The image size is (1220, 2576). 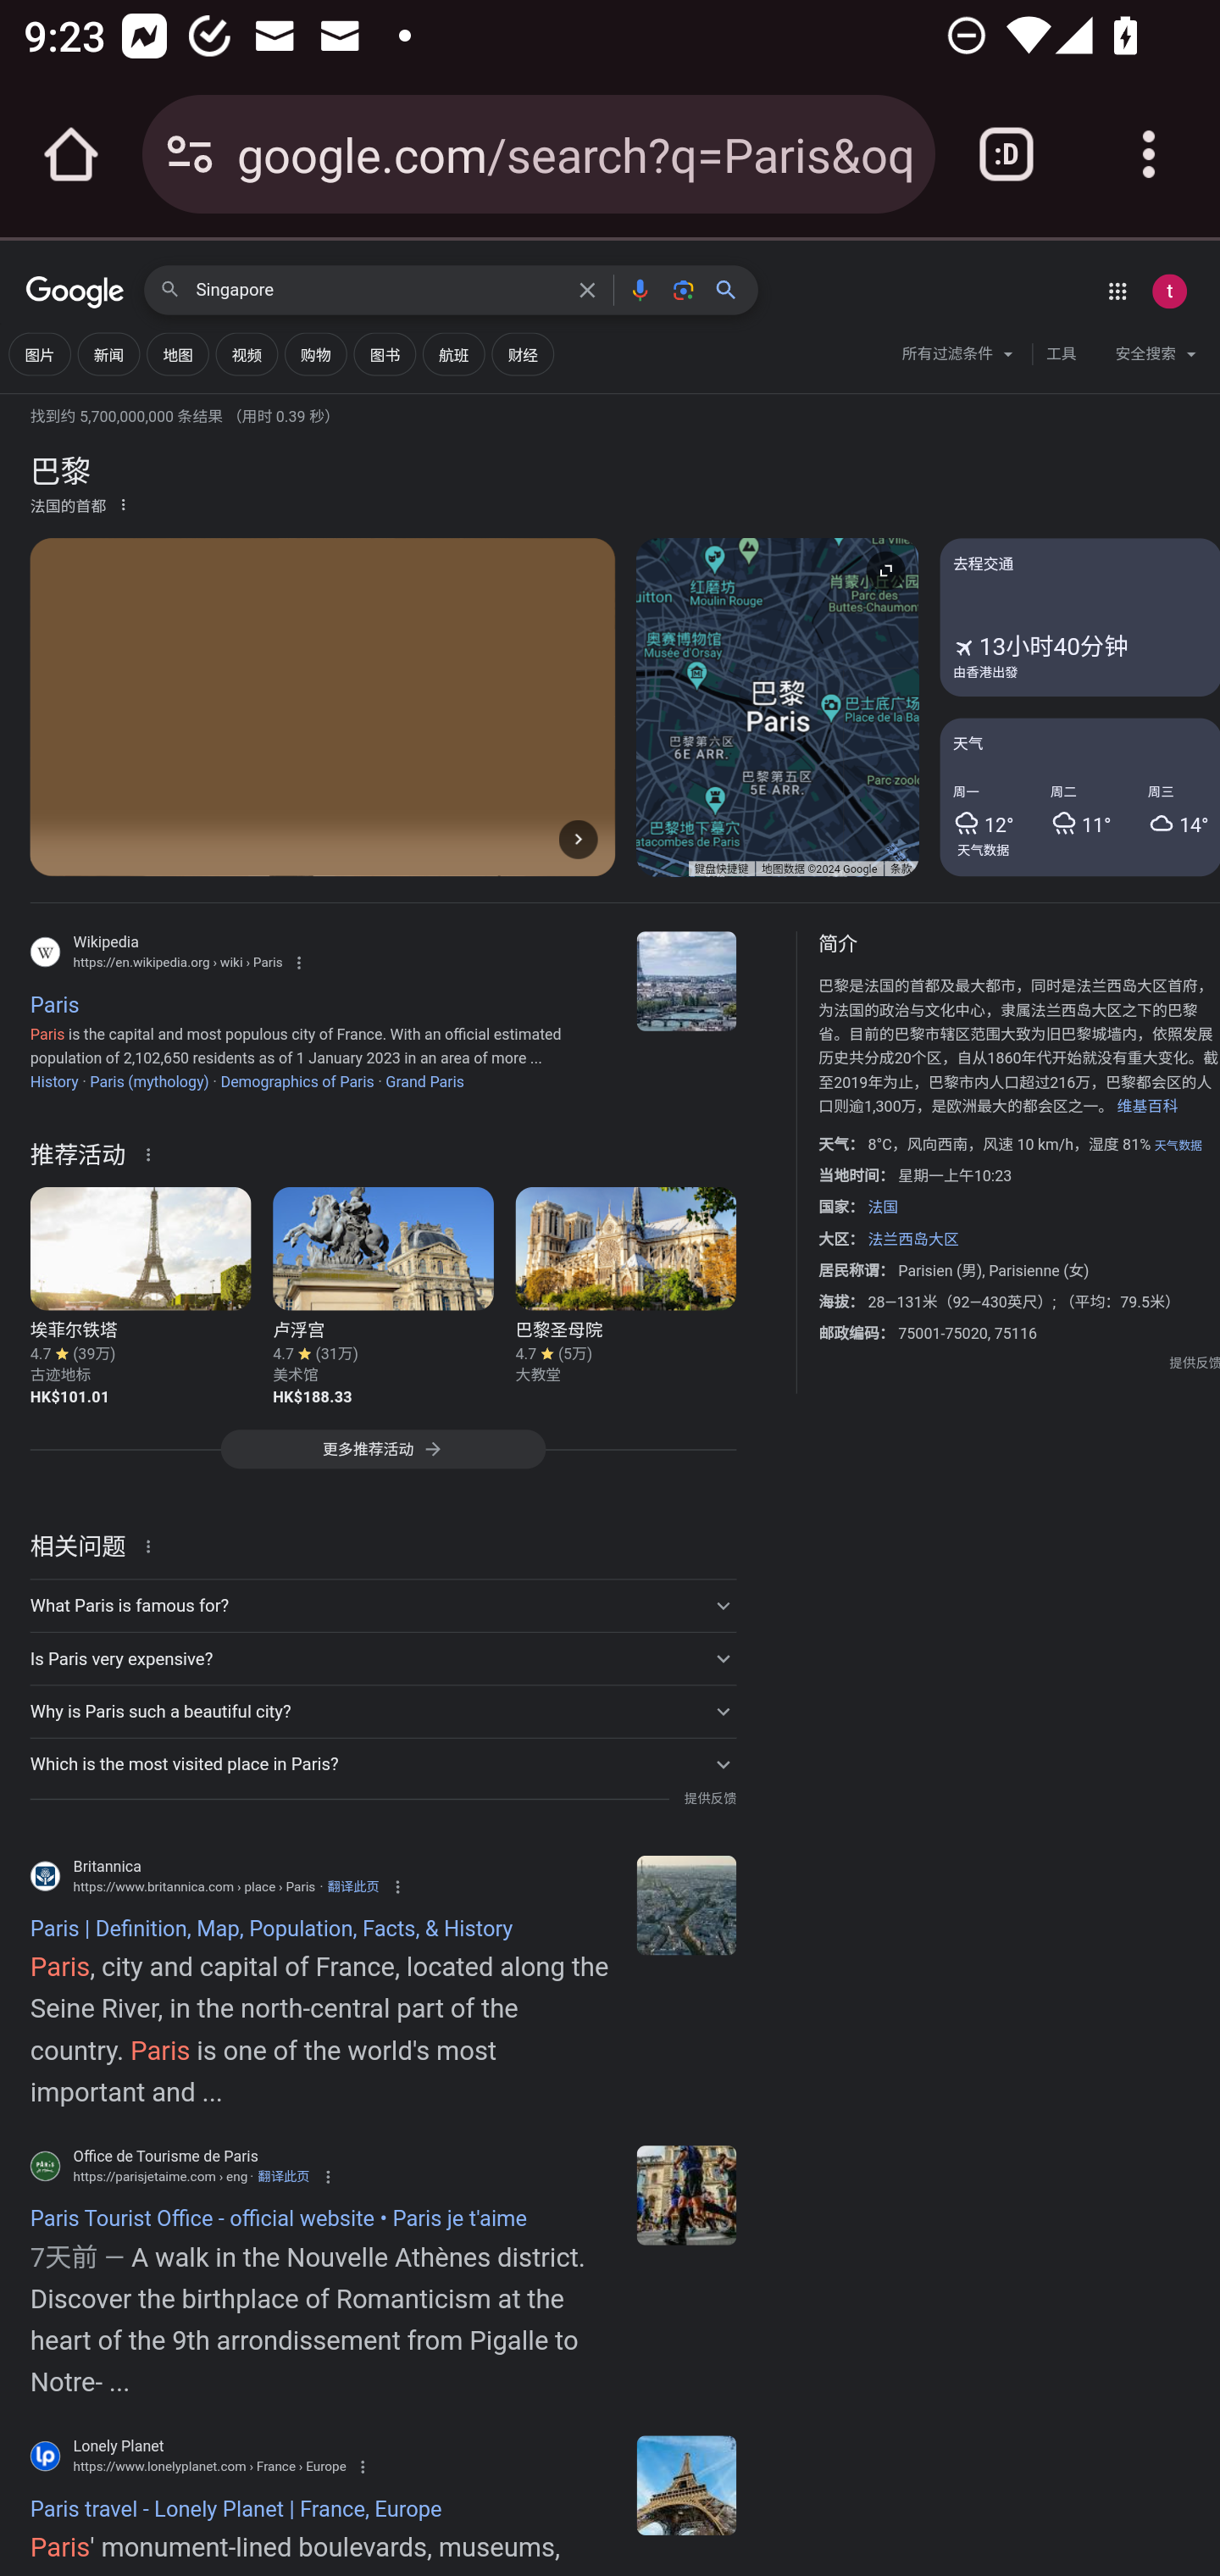 I want to click on 天气数据, so click(x=1178, y=1146).